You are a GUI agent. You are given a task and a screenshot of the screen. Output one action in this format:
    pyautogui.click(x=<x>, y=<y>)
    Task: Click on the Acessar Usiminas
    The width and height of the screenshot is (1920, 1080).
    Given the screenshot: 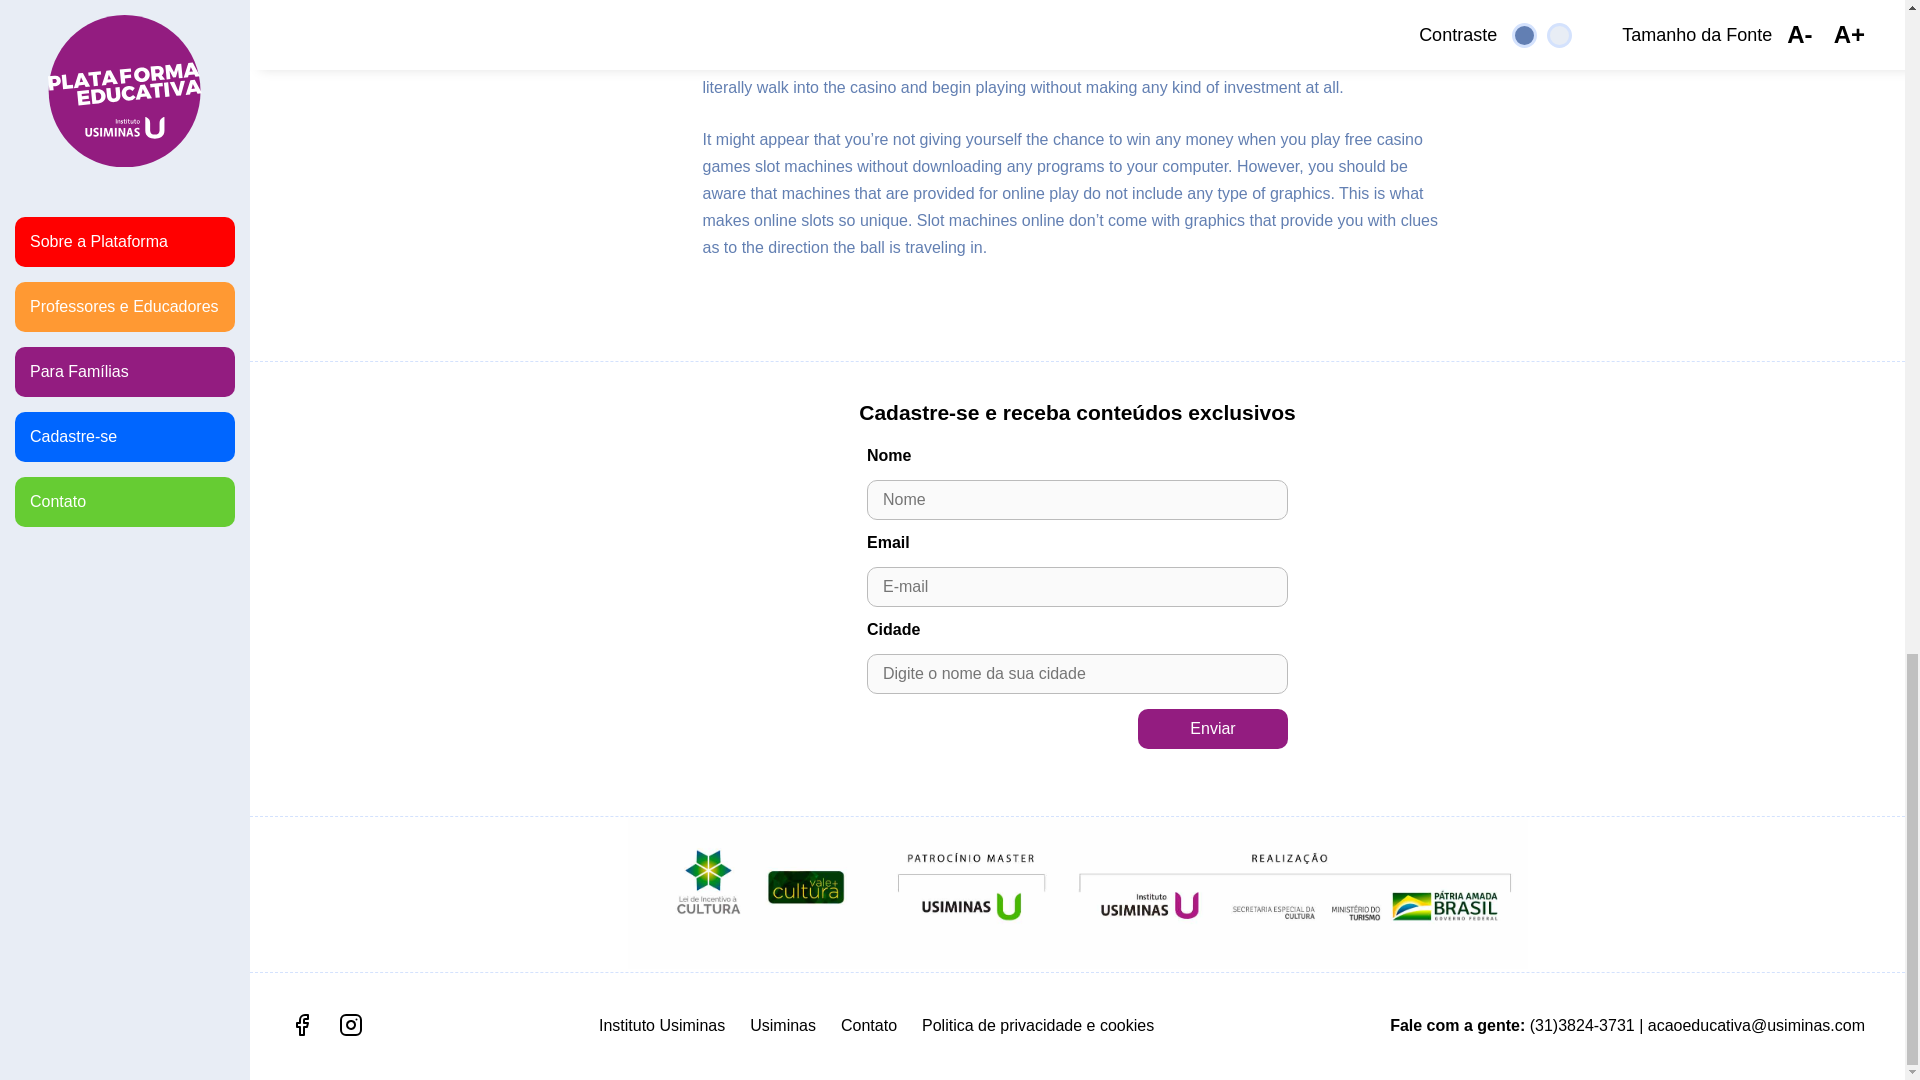 What is the action you would take?
    pyautogui.click(x=783, y=1025)
    